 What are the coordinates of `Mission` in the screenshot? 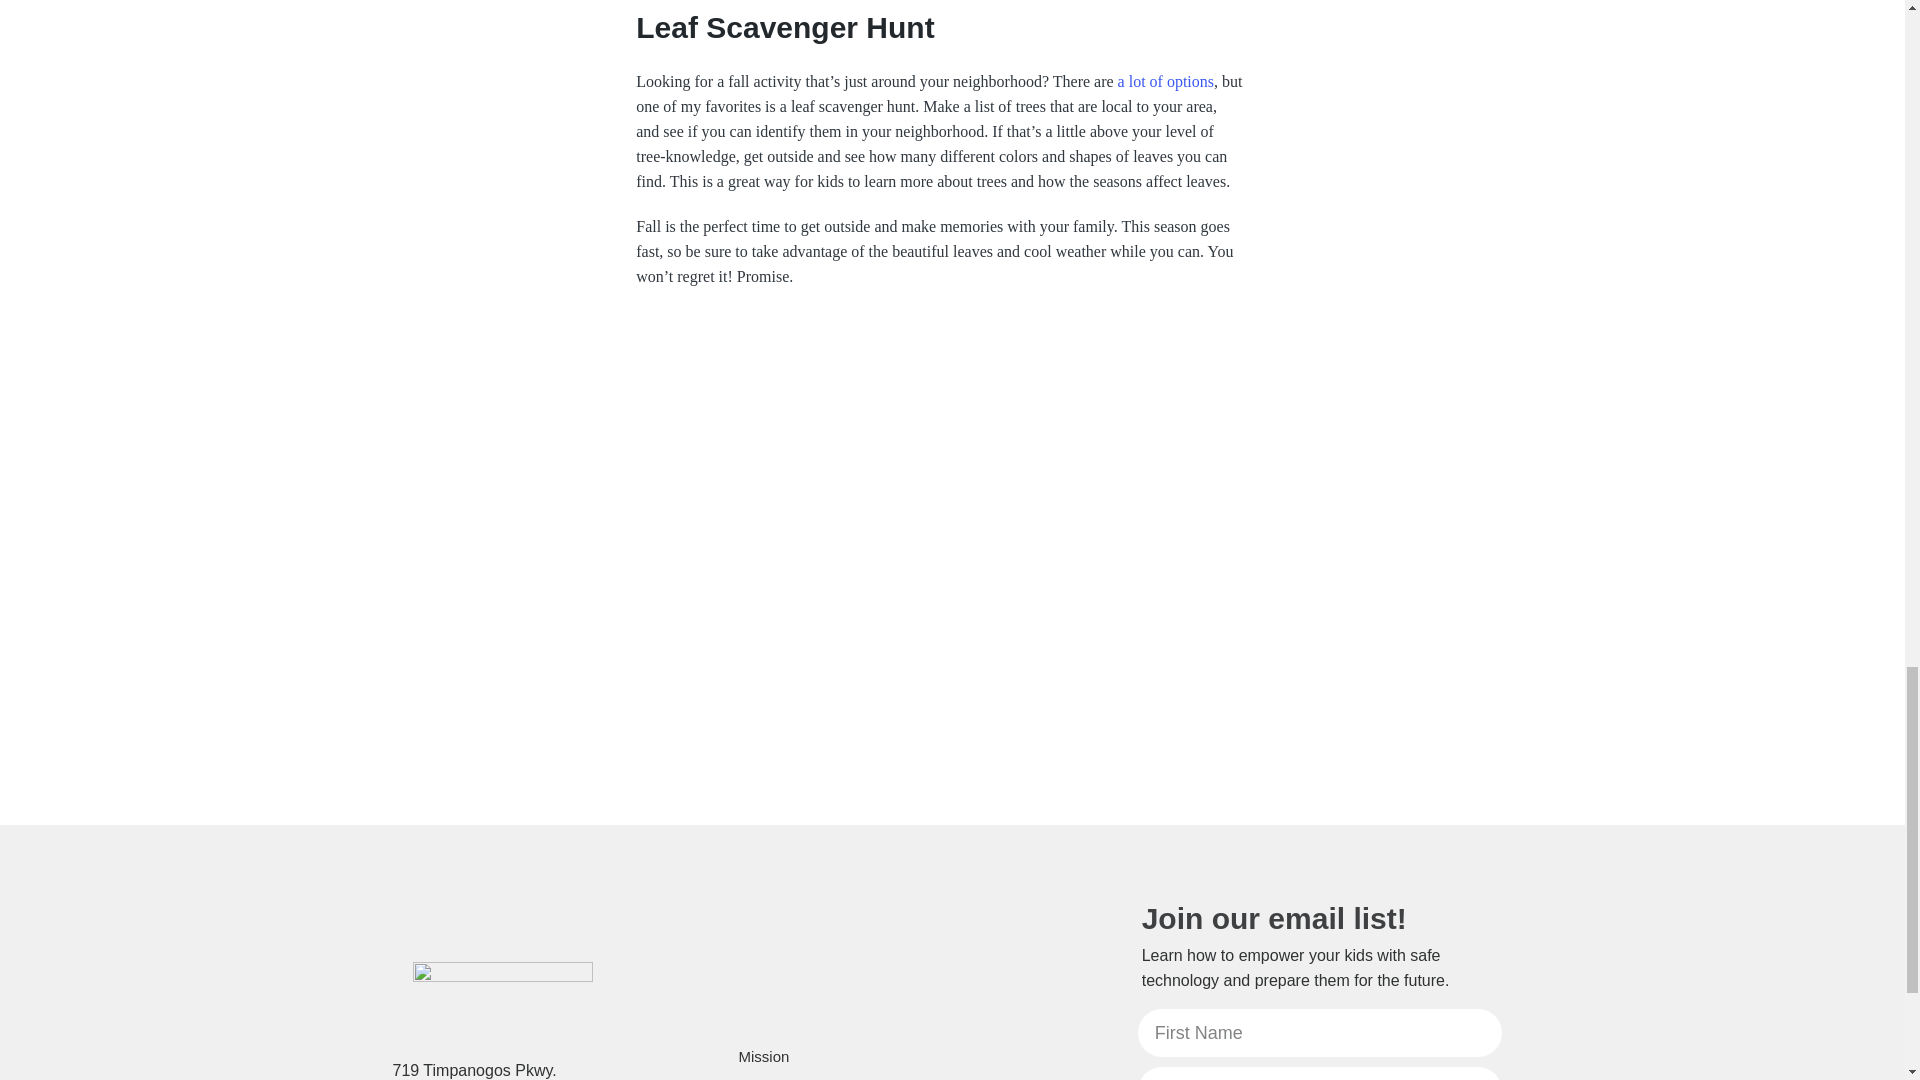 It's located at (763, 1056).